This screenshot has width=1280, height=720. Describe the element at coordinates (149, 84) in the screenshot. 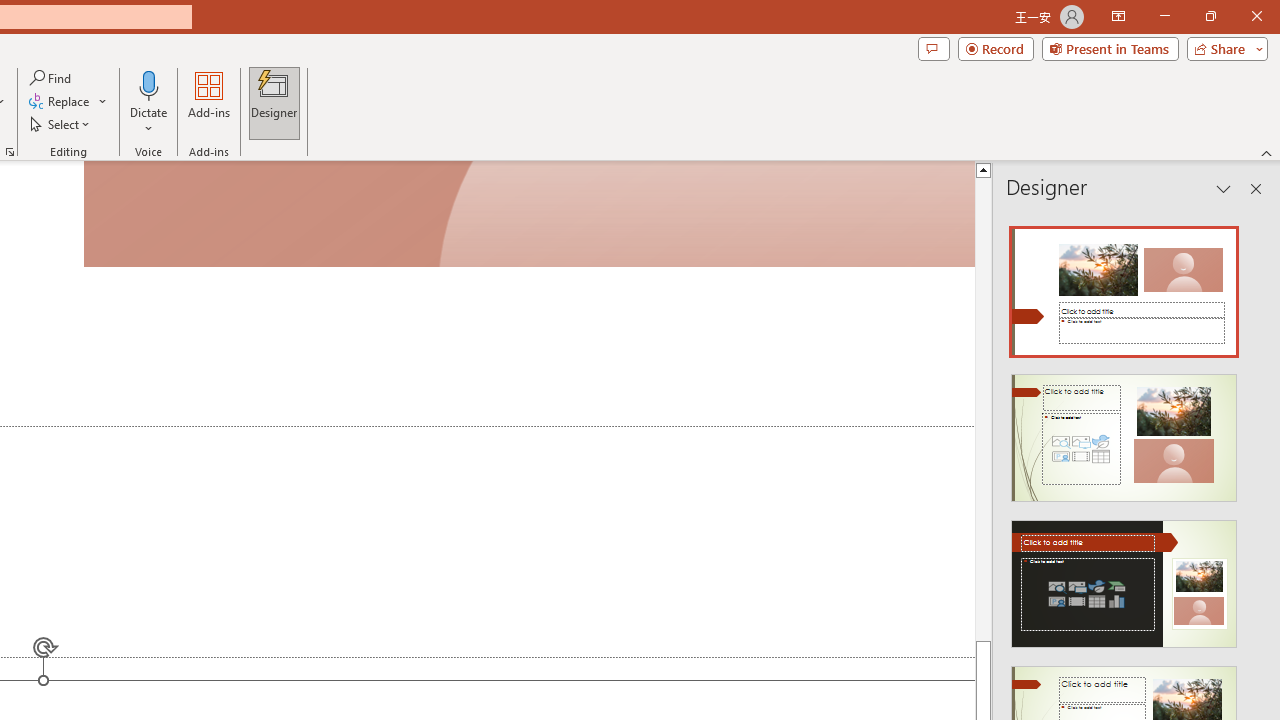

I see `Dictate` at that location.